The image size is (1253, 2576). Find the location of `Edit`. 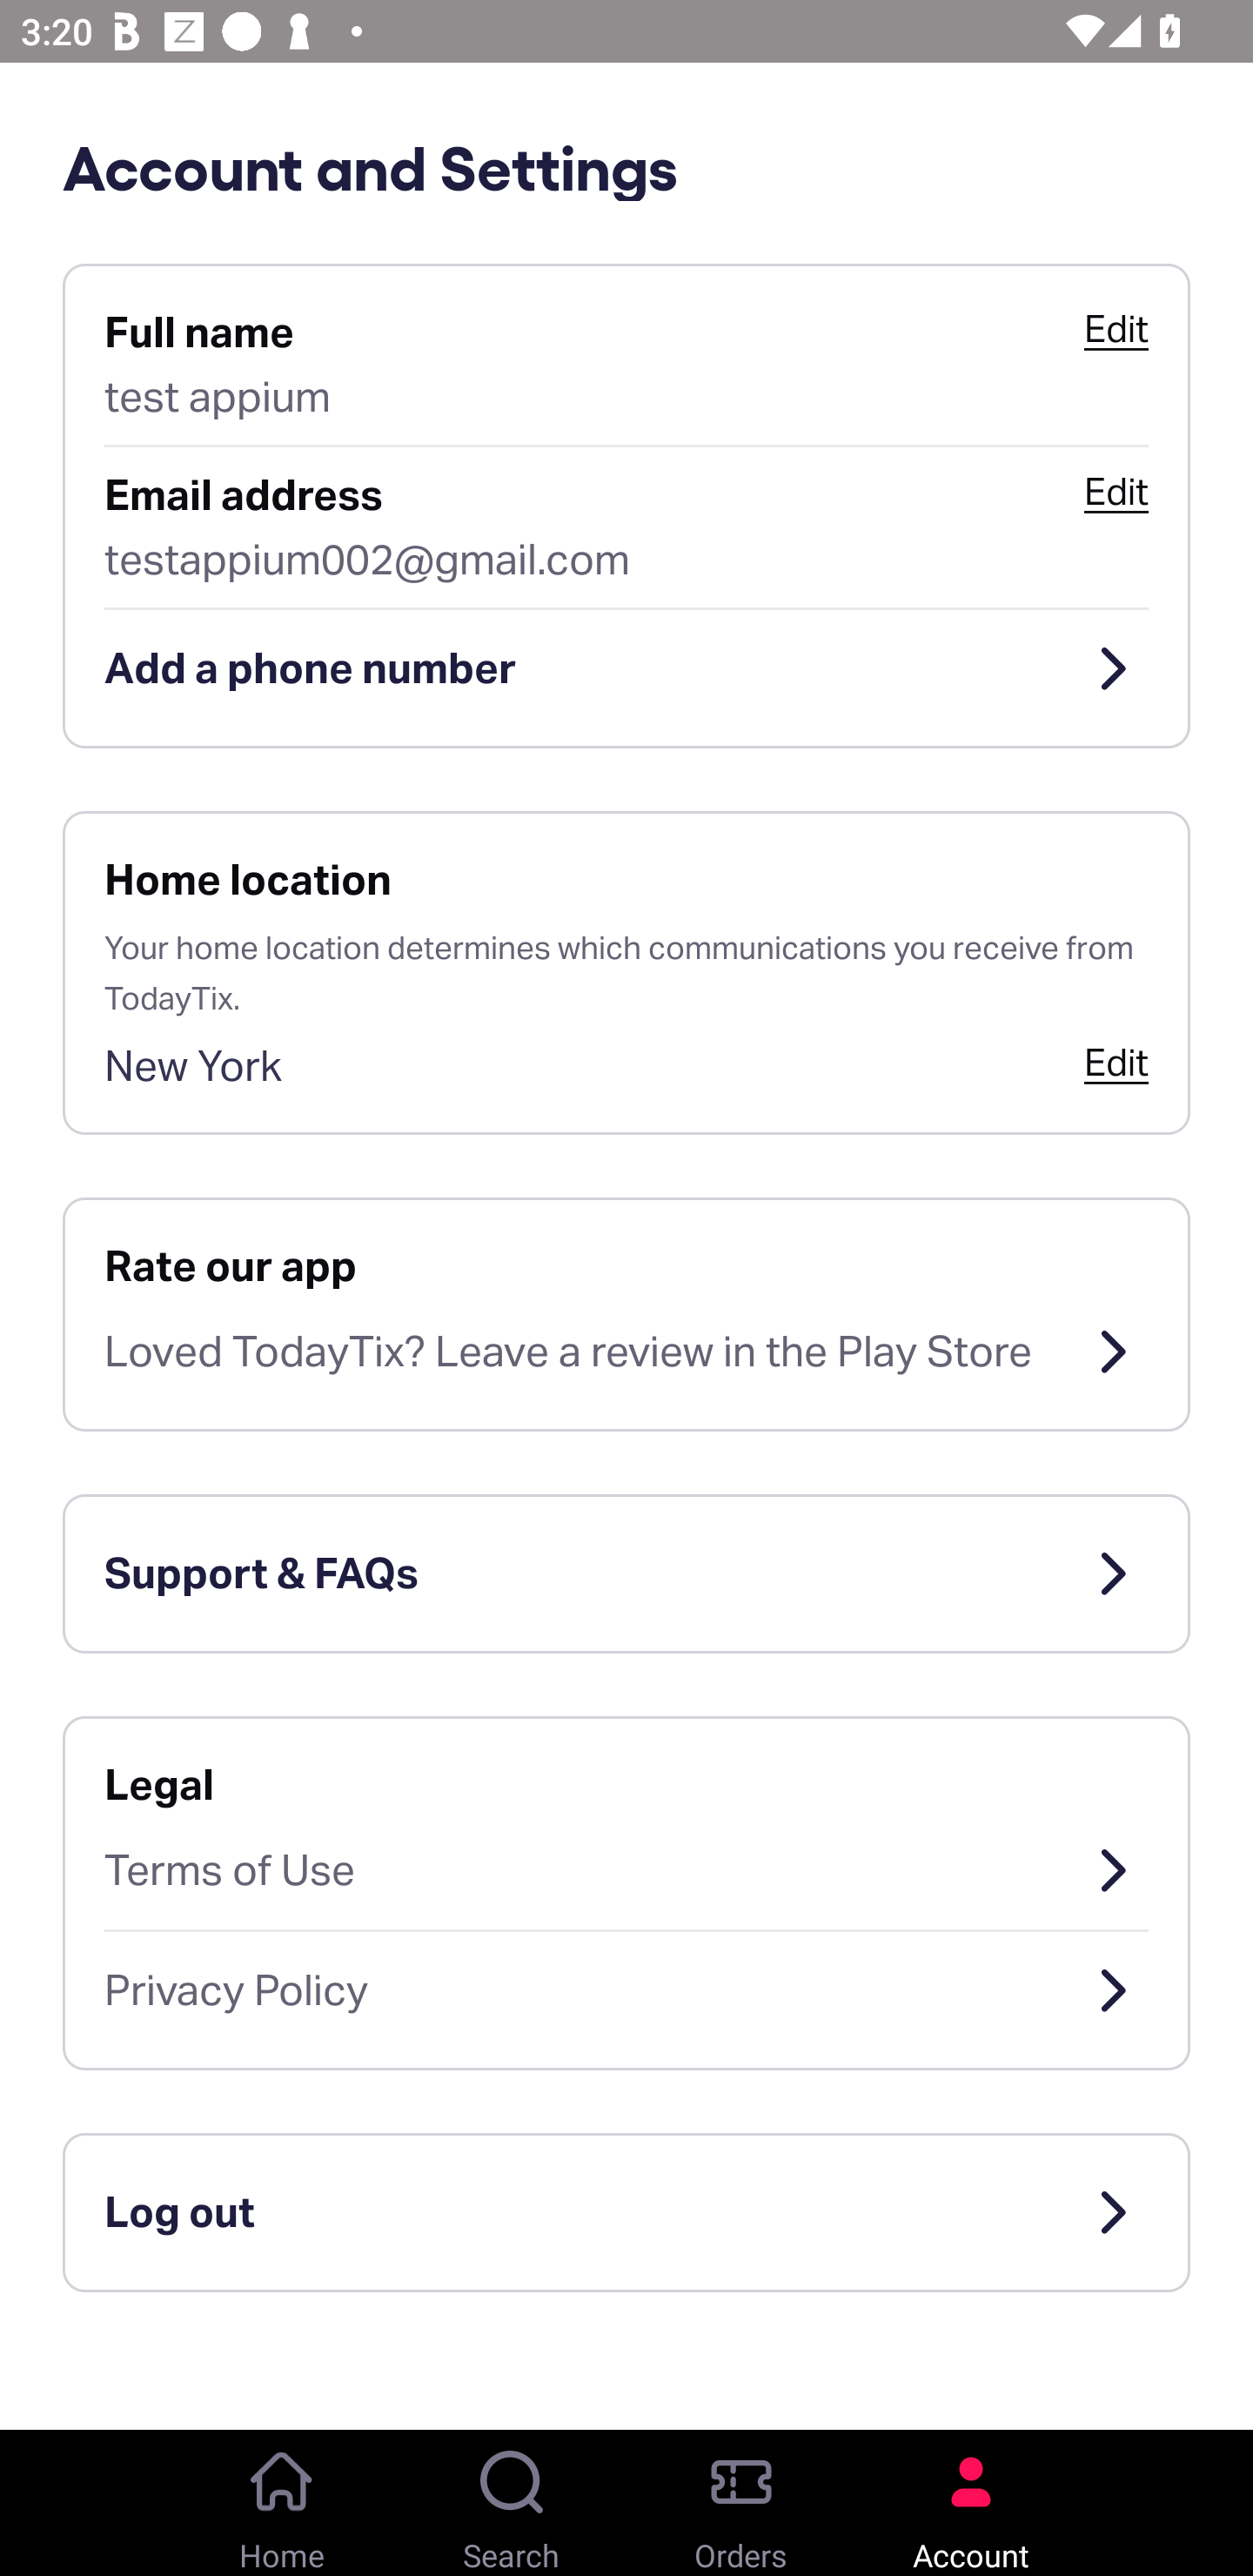

Edit is located at coordinates (1116, 1062).